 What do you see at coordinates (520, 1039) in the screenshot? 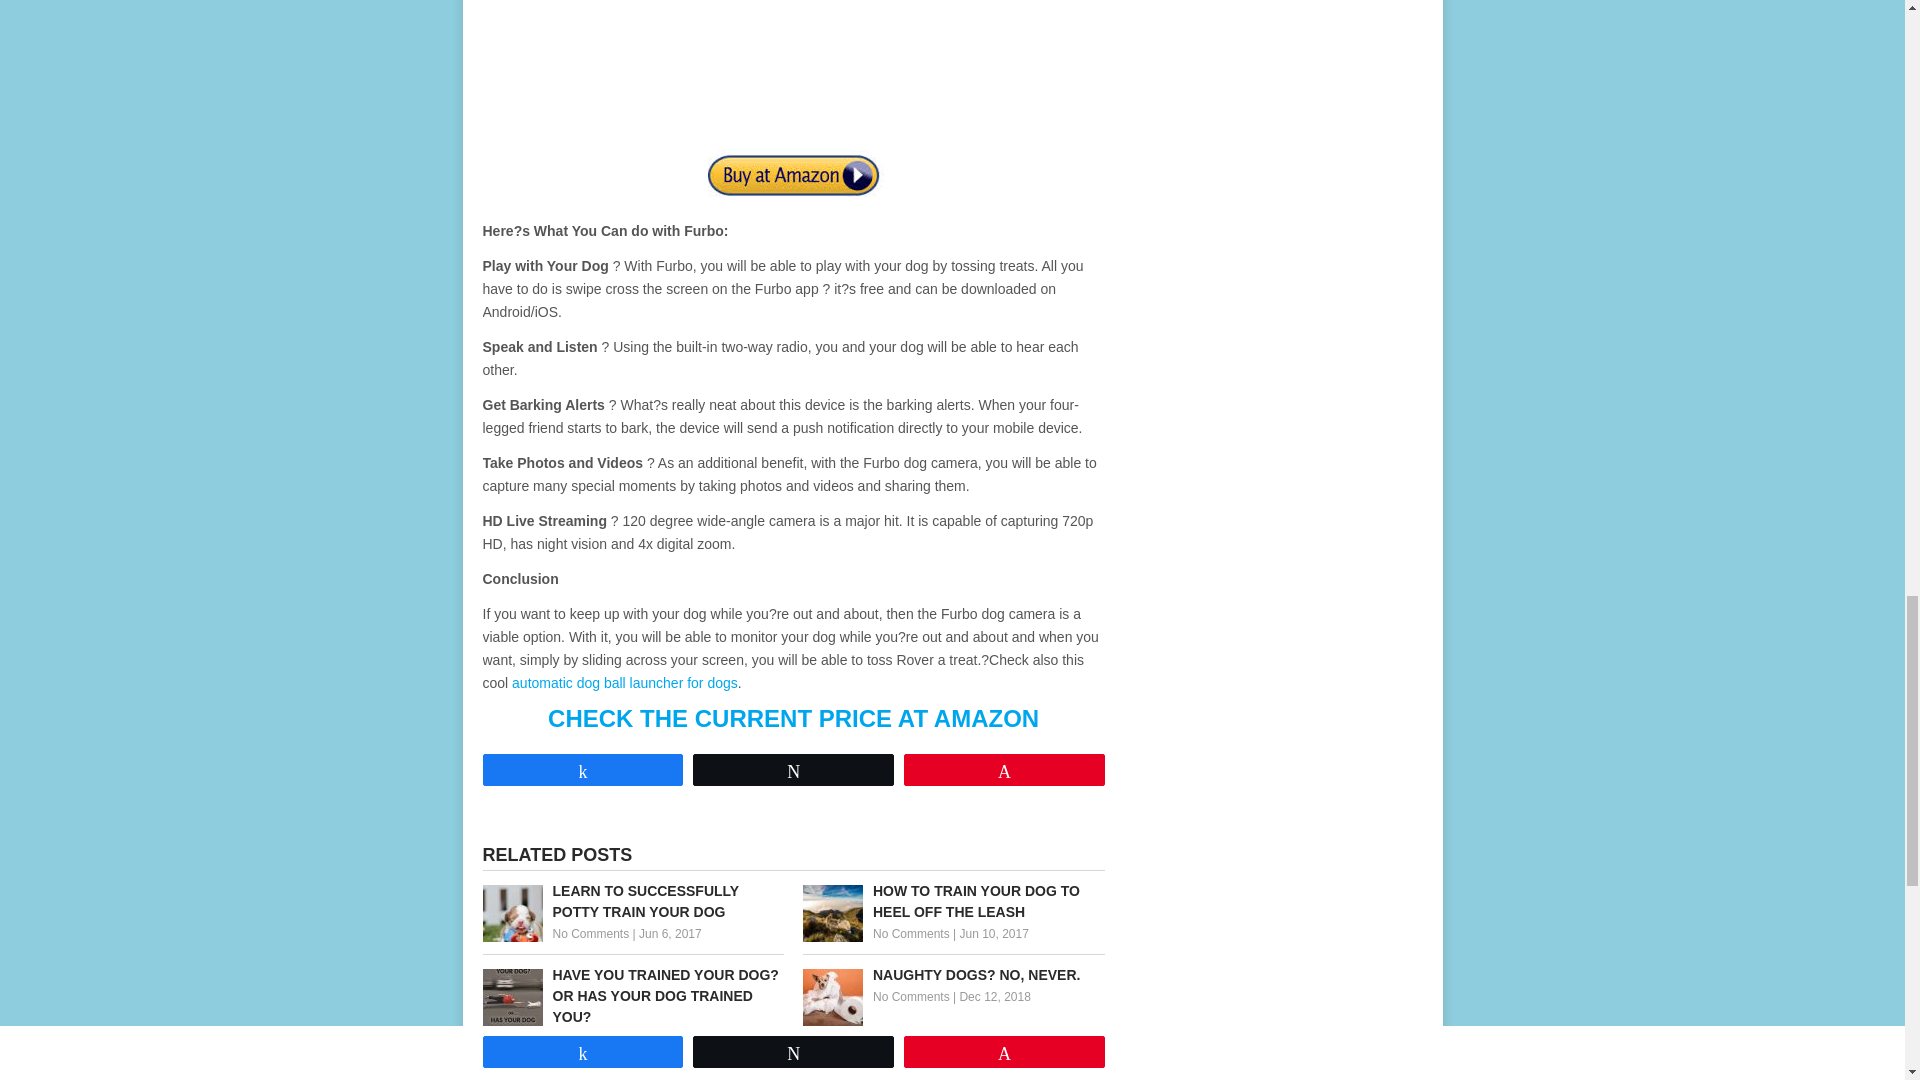
I see `No Comments` at bounding box center [520, 1039].